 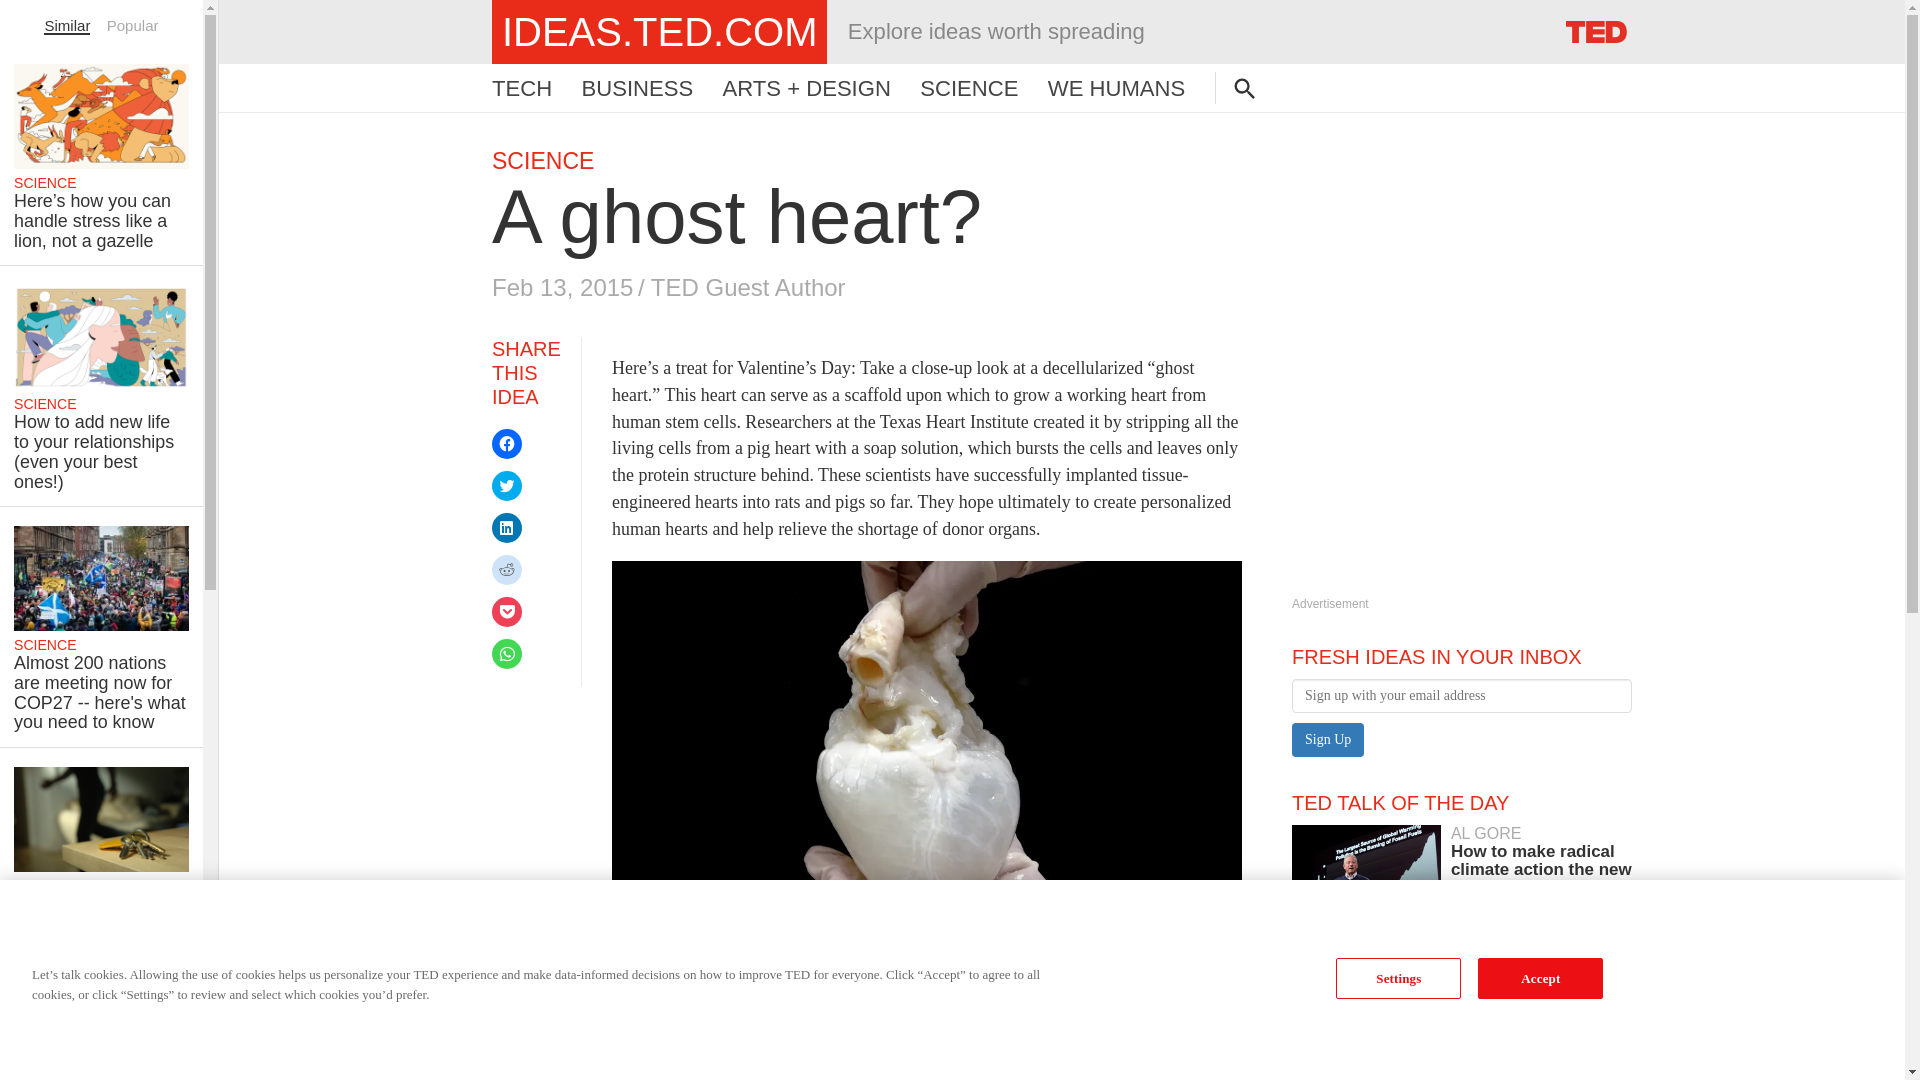 What do you see at coordinates (1116, 88) in the screenshot?
I see `WE HUMANS` at bounding box center [1116, 88].